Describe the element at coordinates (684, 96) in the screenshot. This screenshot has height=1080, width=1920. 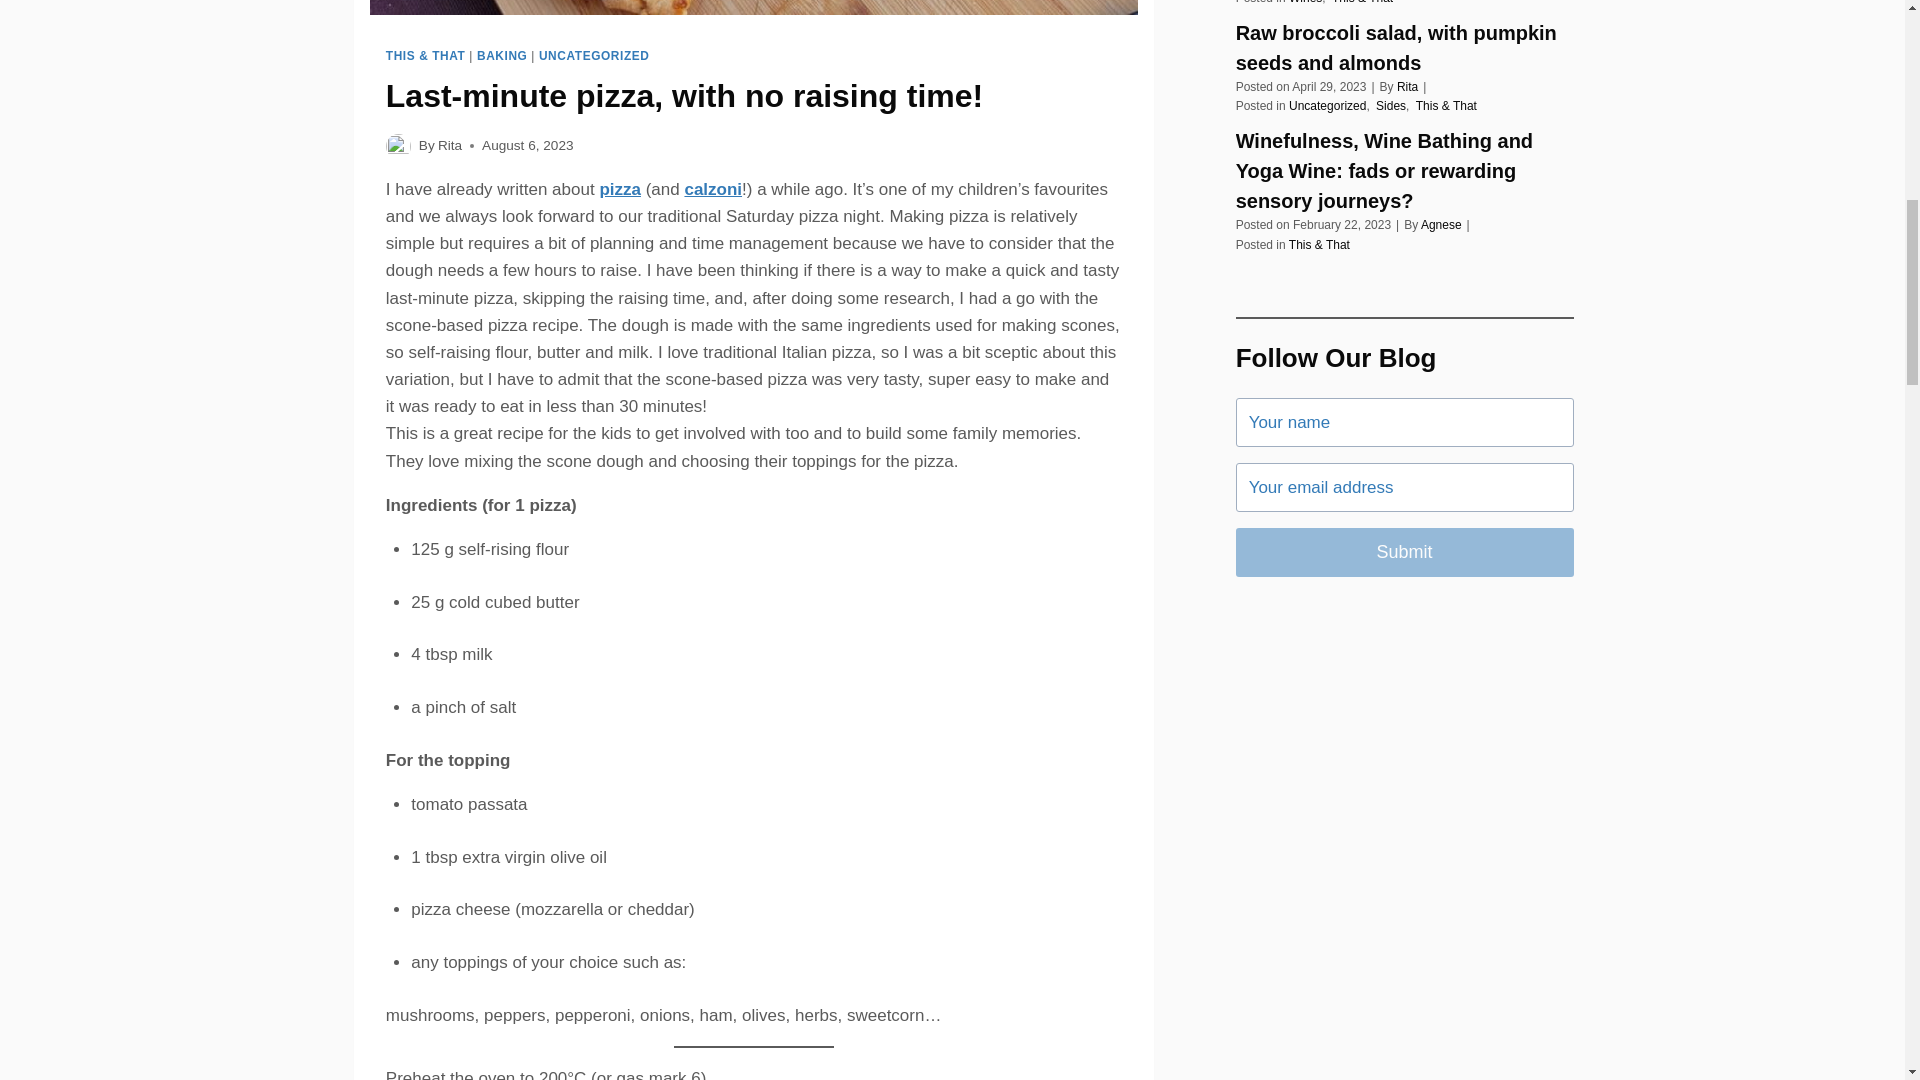
I see `Last-minute pizza, with no raising time!` at that location.